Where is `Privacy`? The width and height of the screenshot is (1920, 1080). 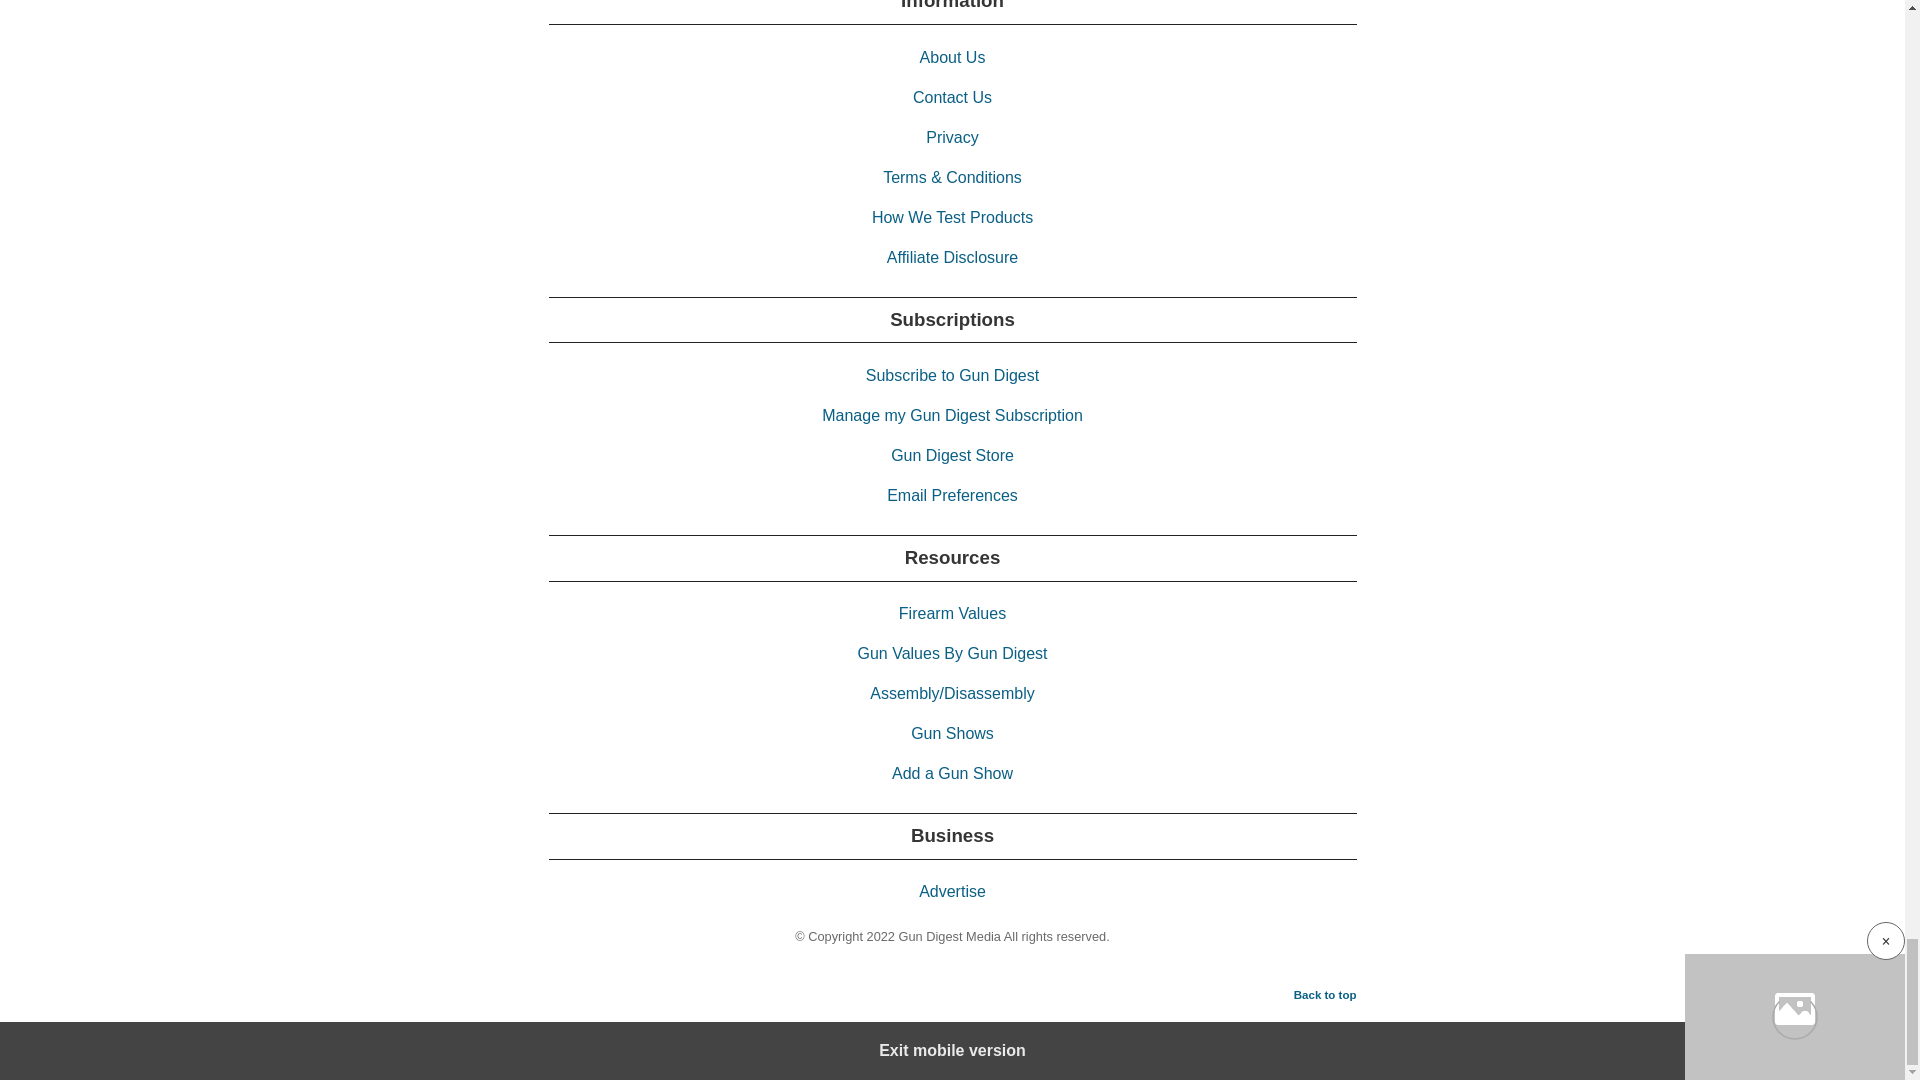
Privacy is located at coordinates (951, 136).